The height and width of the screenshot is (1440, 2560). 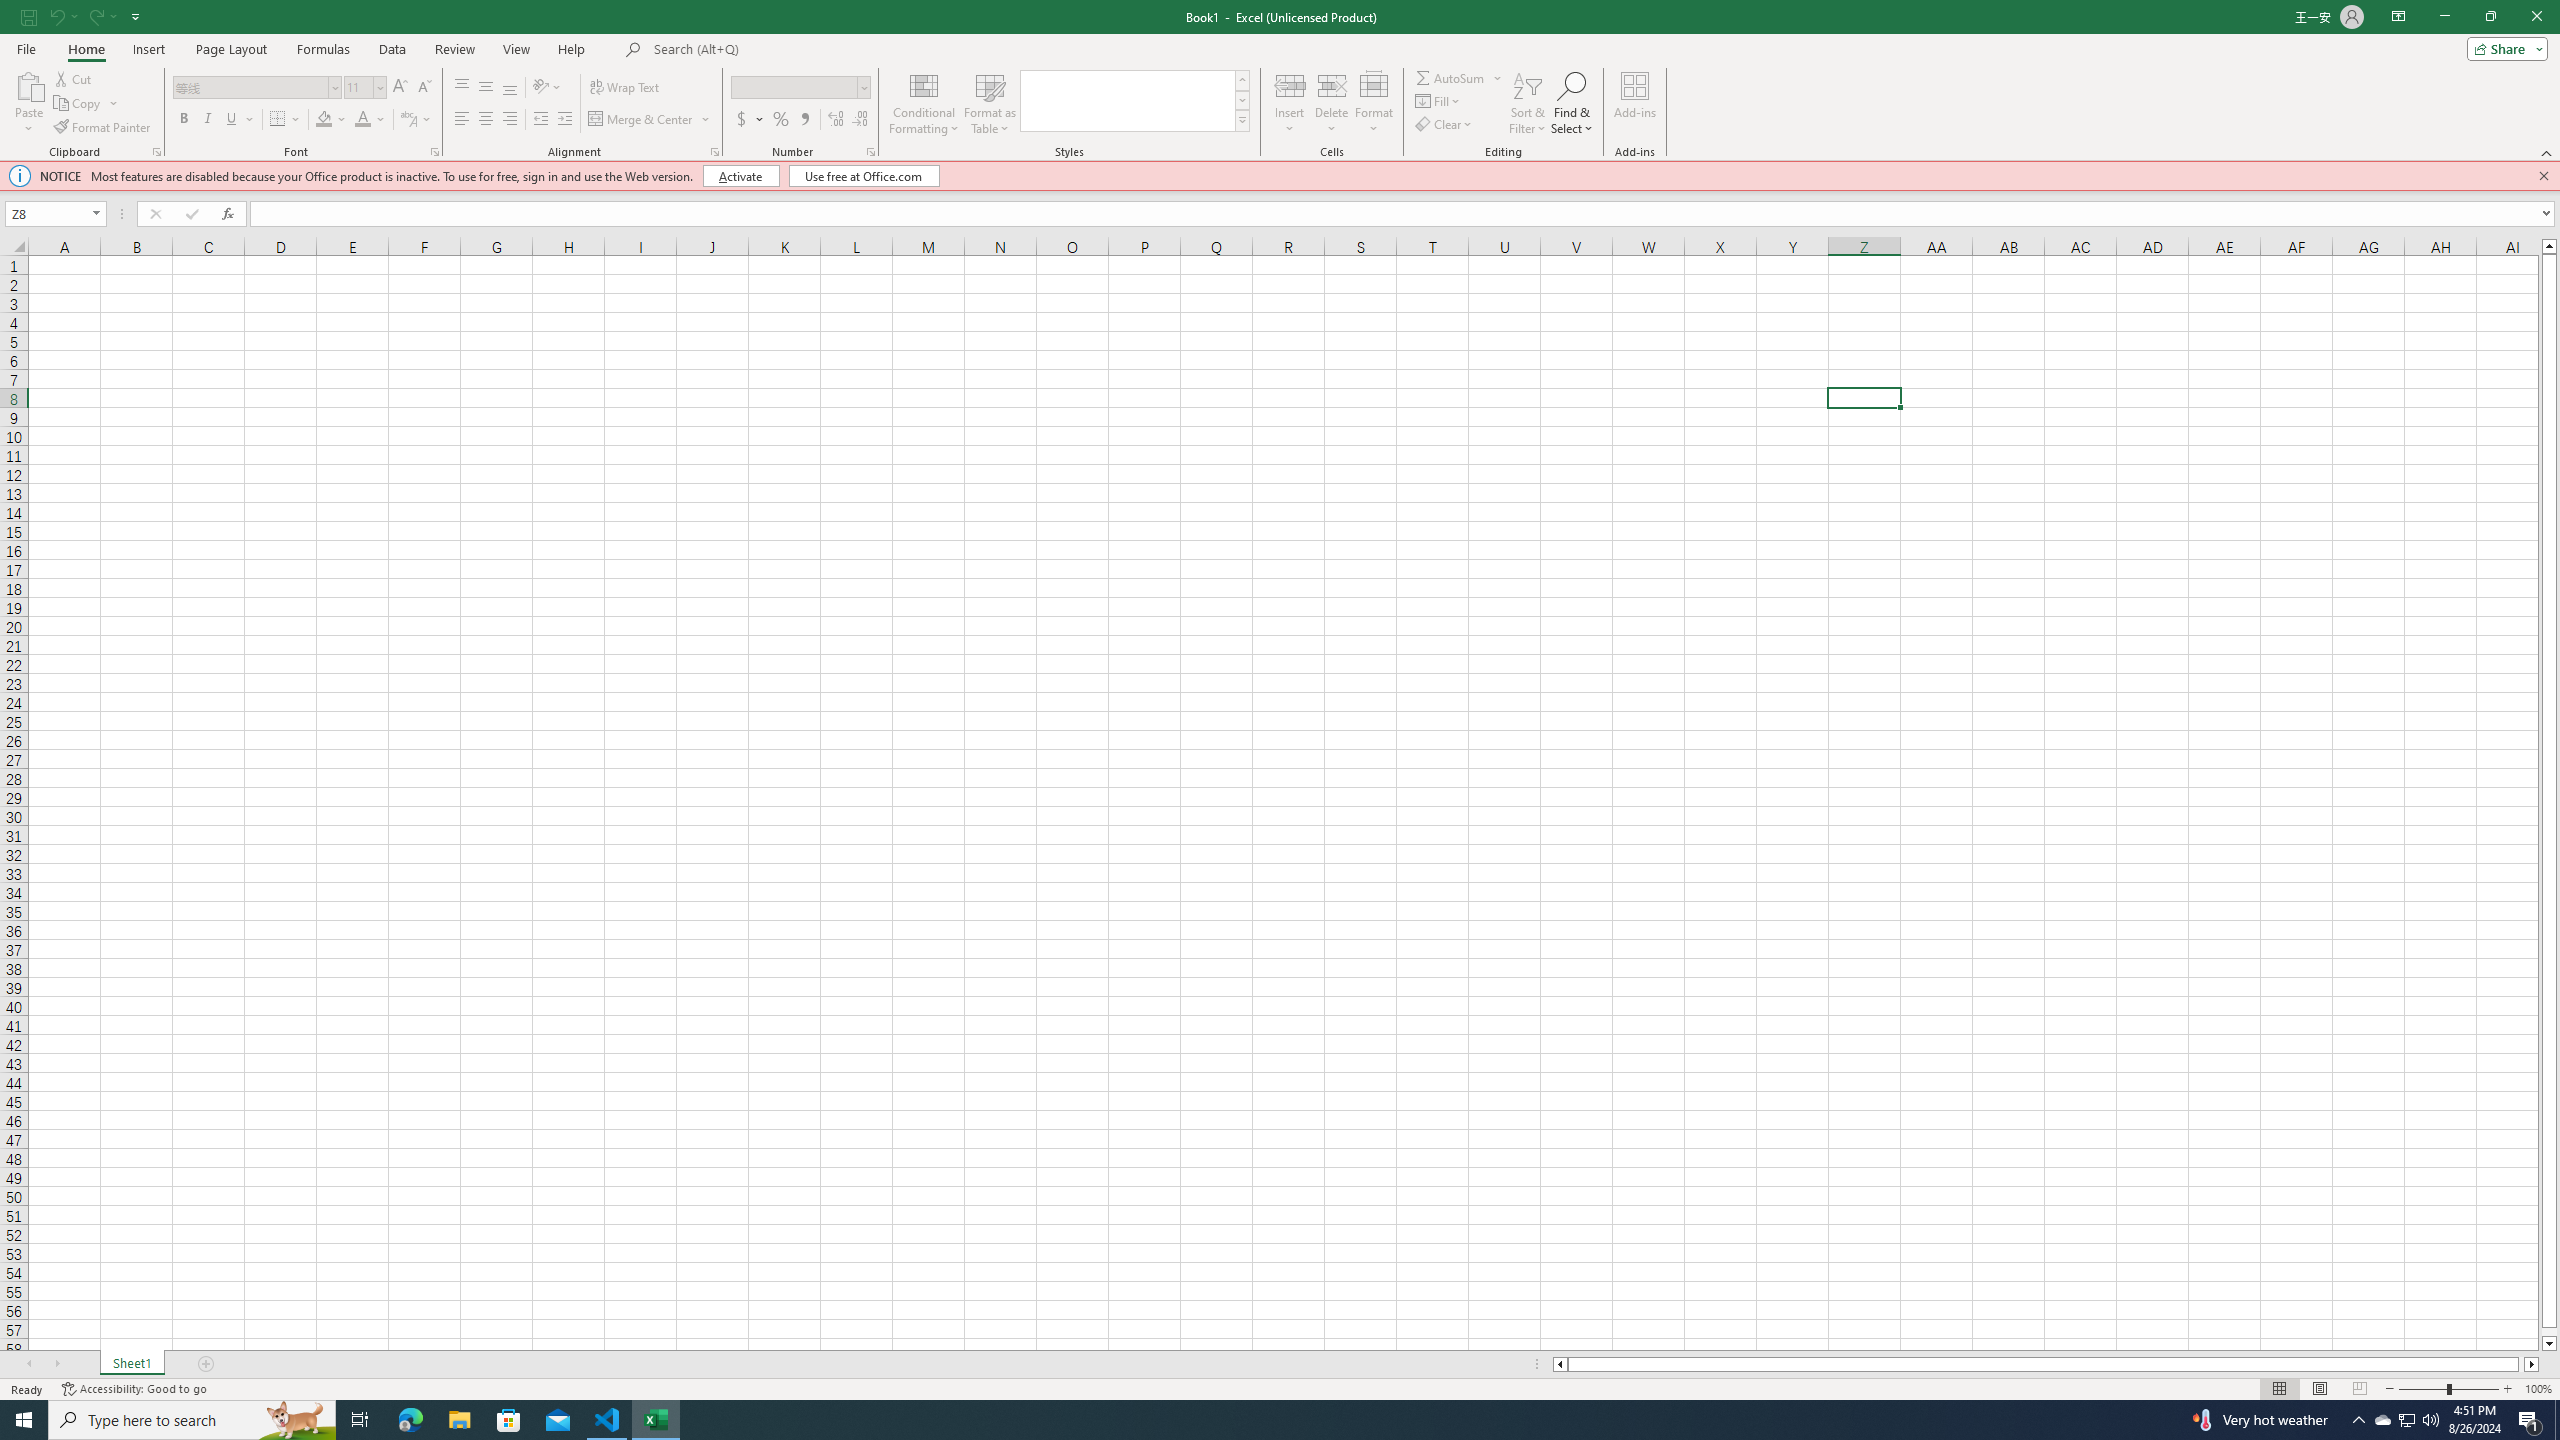 I want to click on Decrease Indent, so click(x=540, y=120).